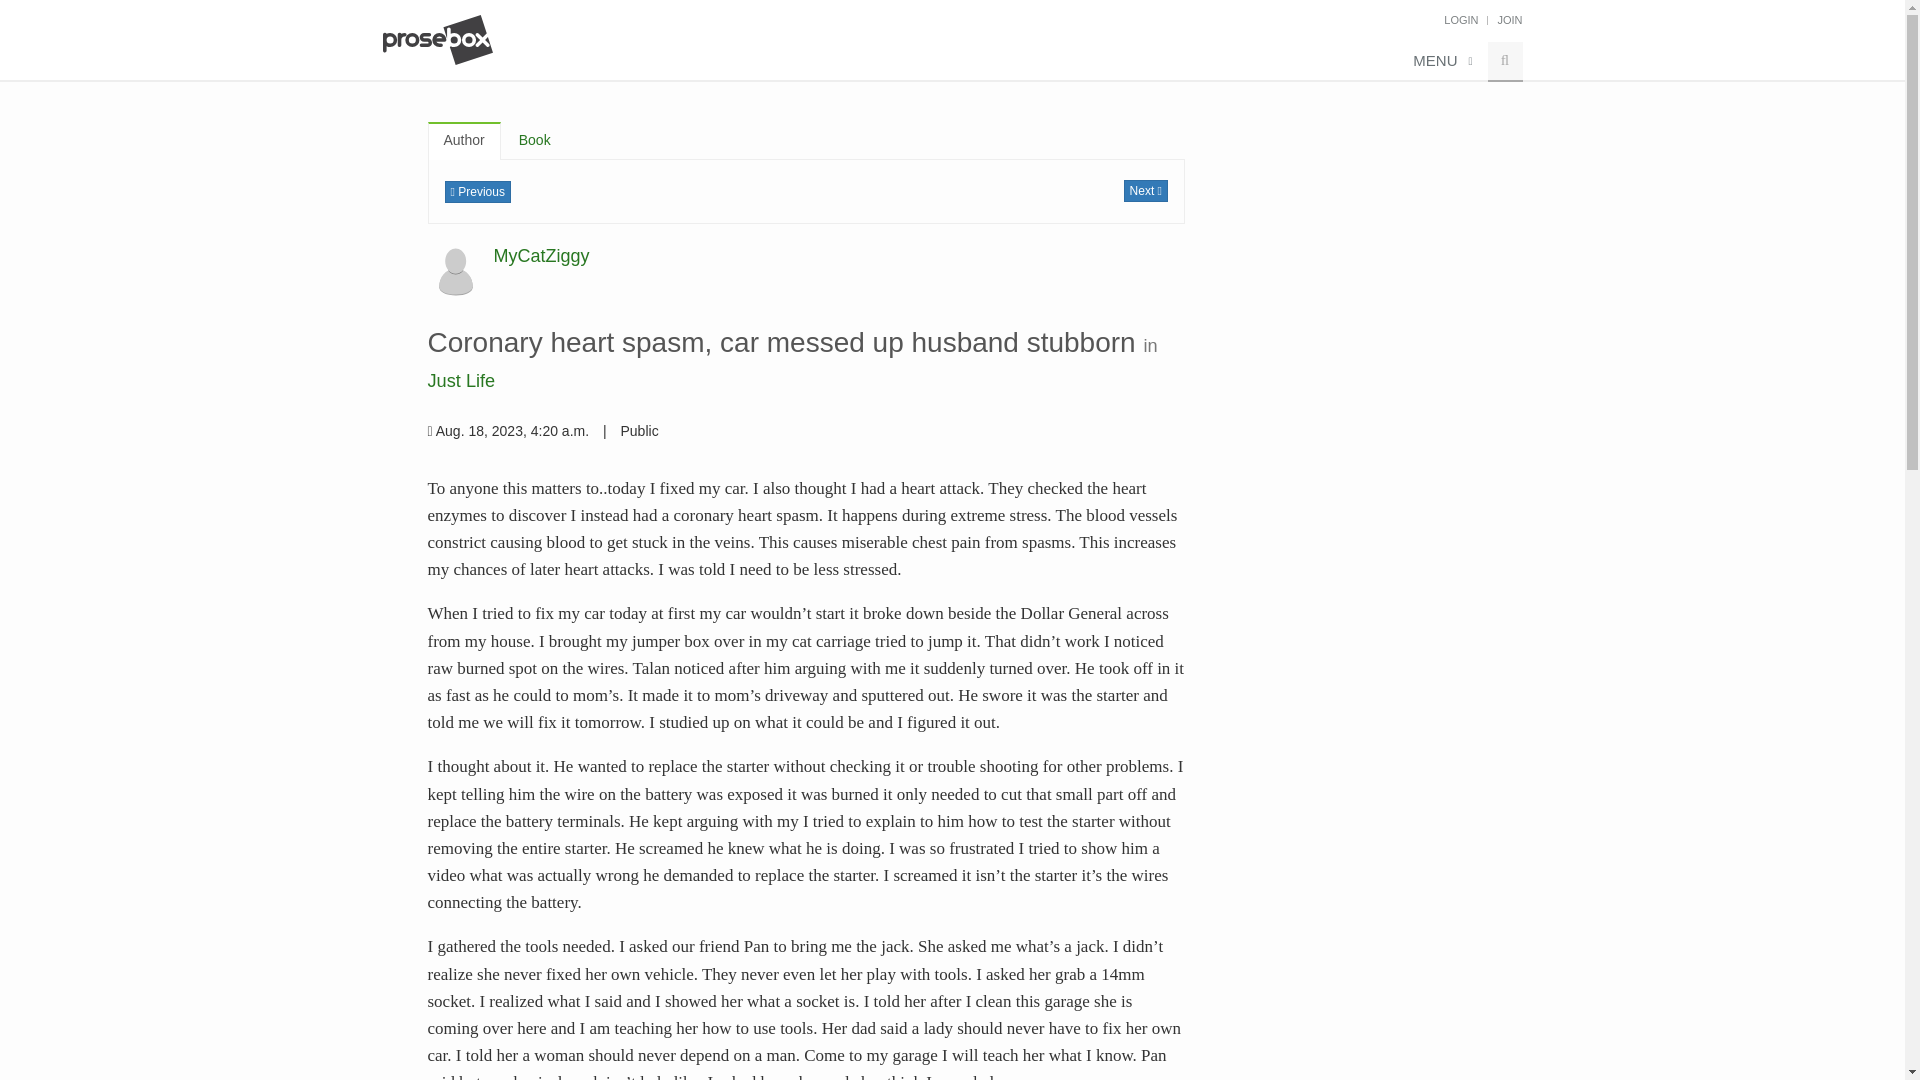 The height and width of the screenshot is (1080, 1920). Describe the element at coordinates (464, 140) in the screenshot. I see `Author` at that location.